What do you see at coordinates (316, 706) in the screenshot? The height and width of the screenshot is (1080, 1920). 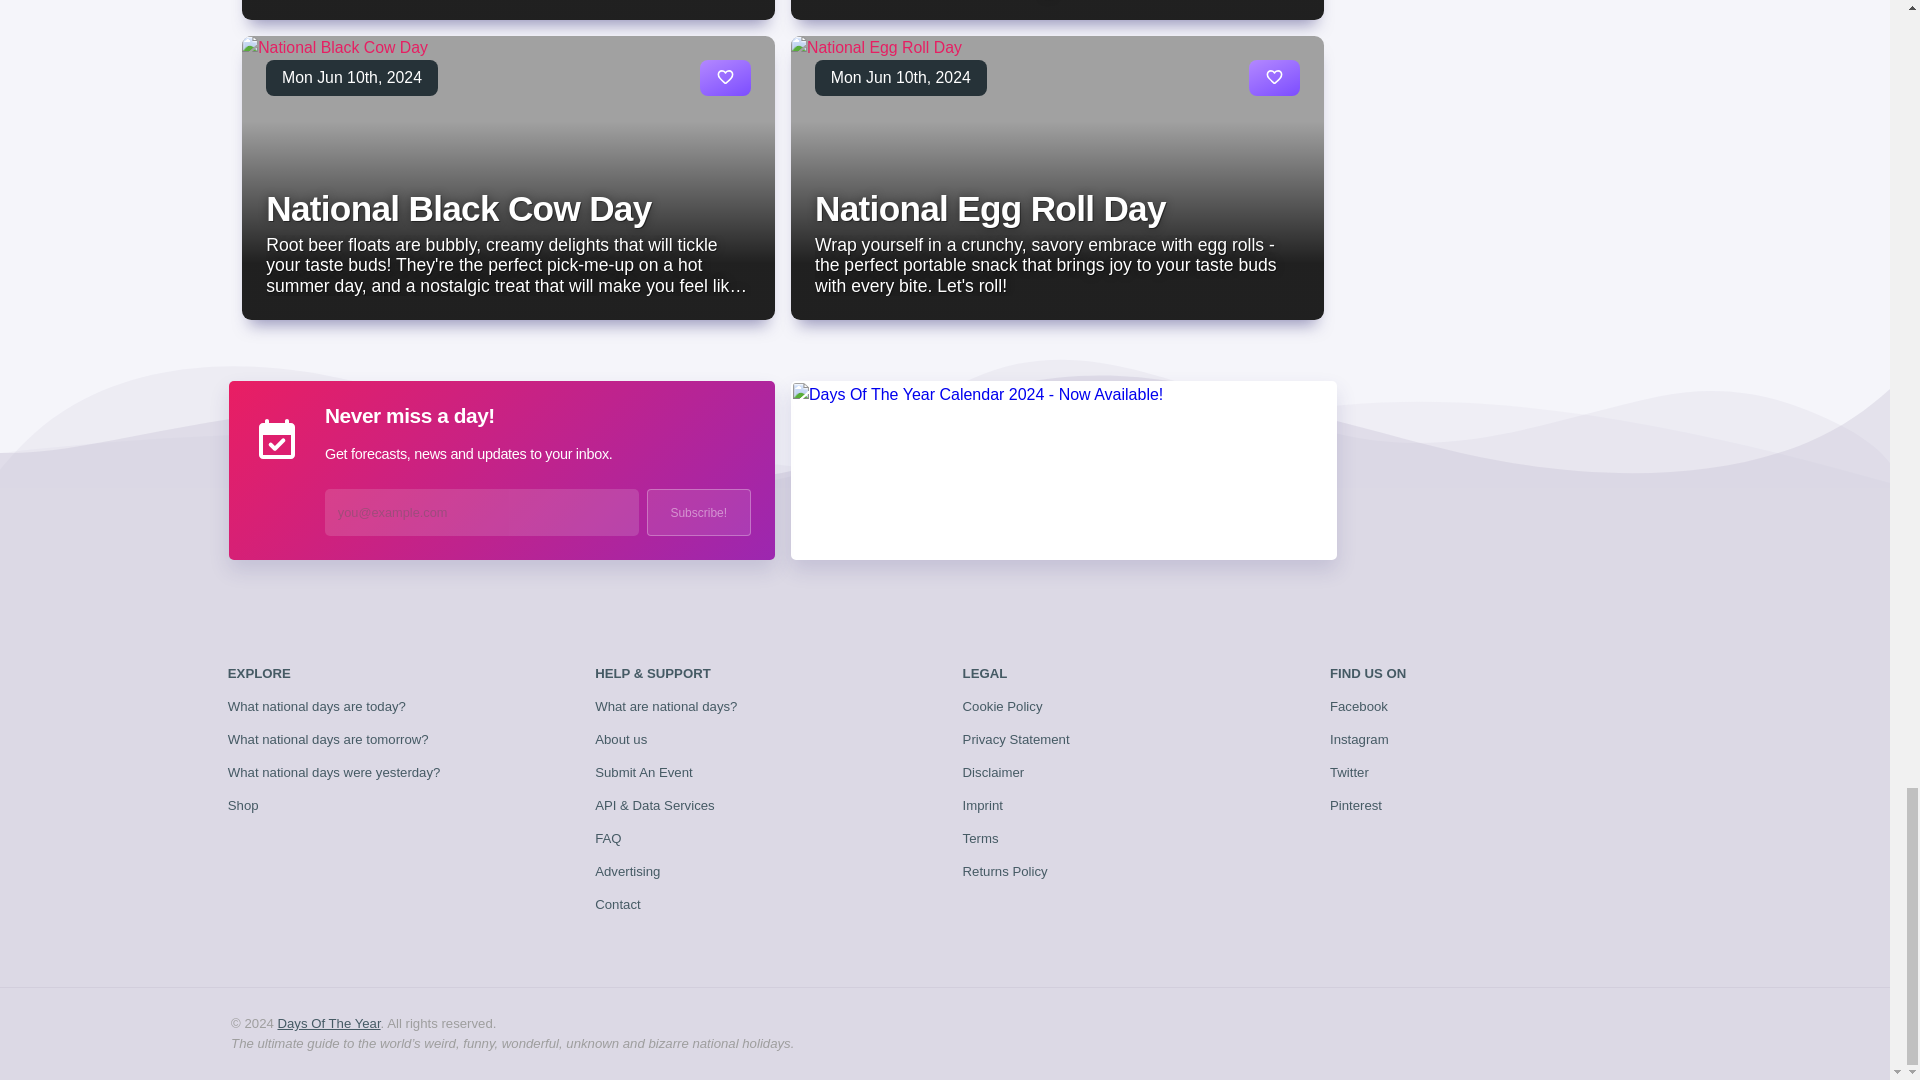 I see `What national days are today?` at bounding box center [316, 706].